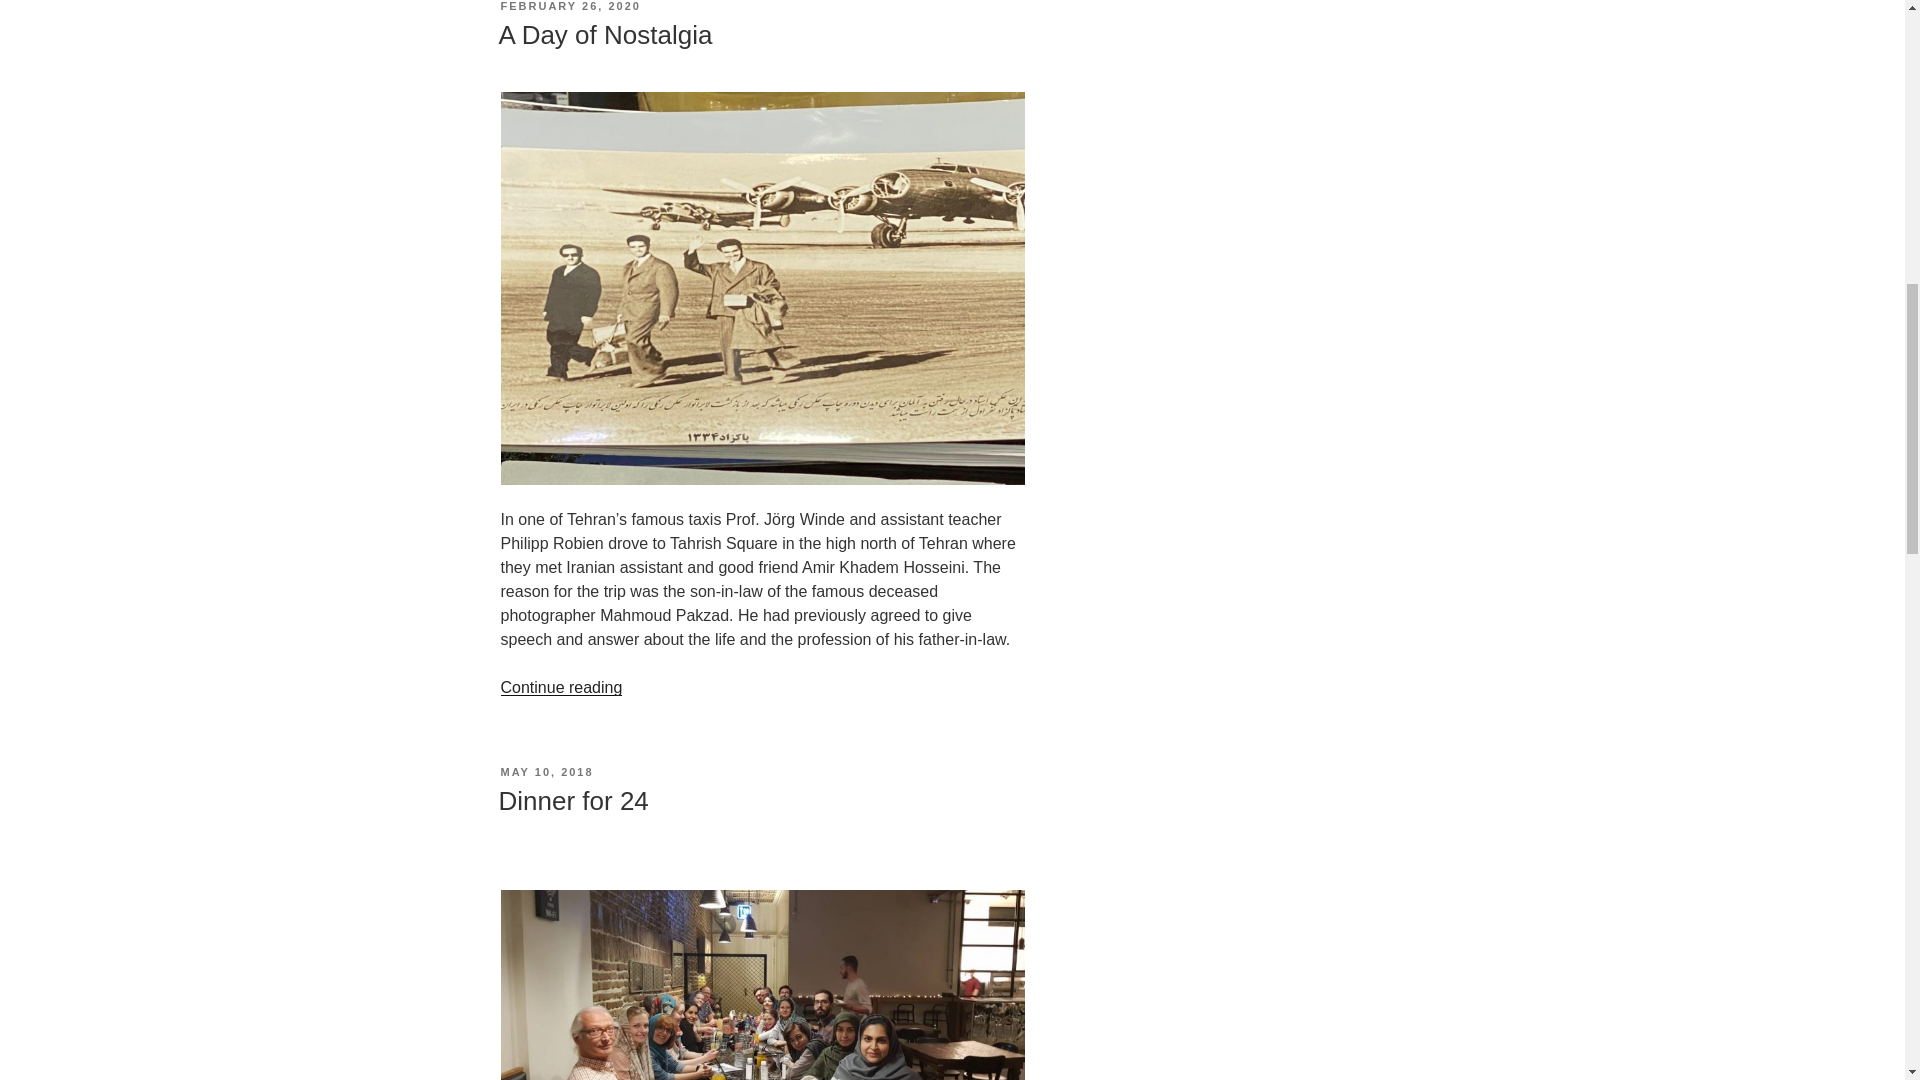 Image resolution: width=1920 pixels, height=1080 pixels. Describe the element at coordinates (546, 771) in the screenshot. I see `MAY 10, 2018` at that location.